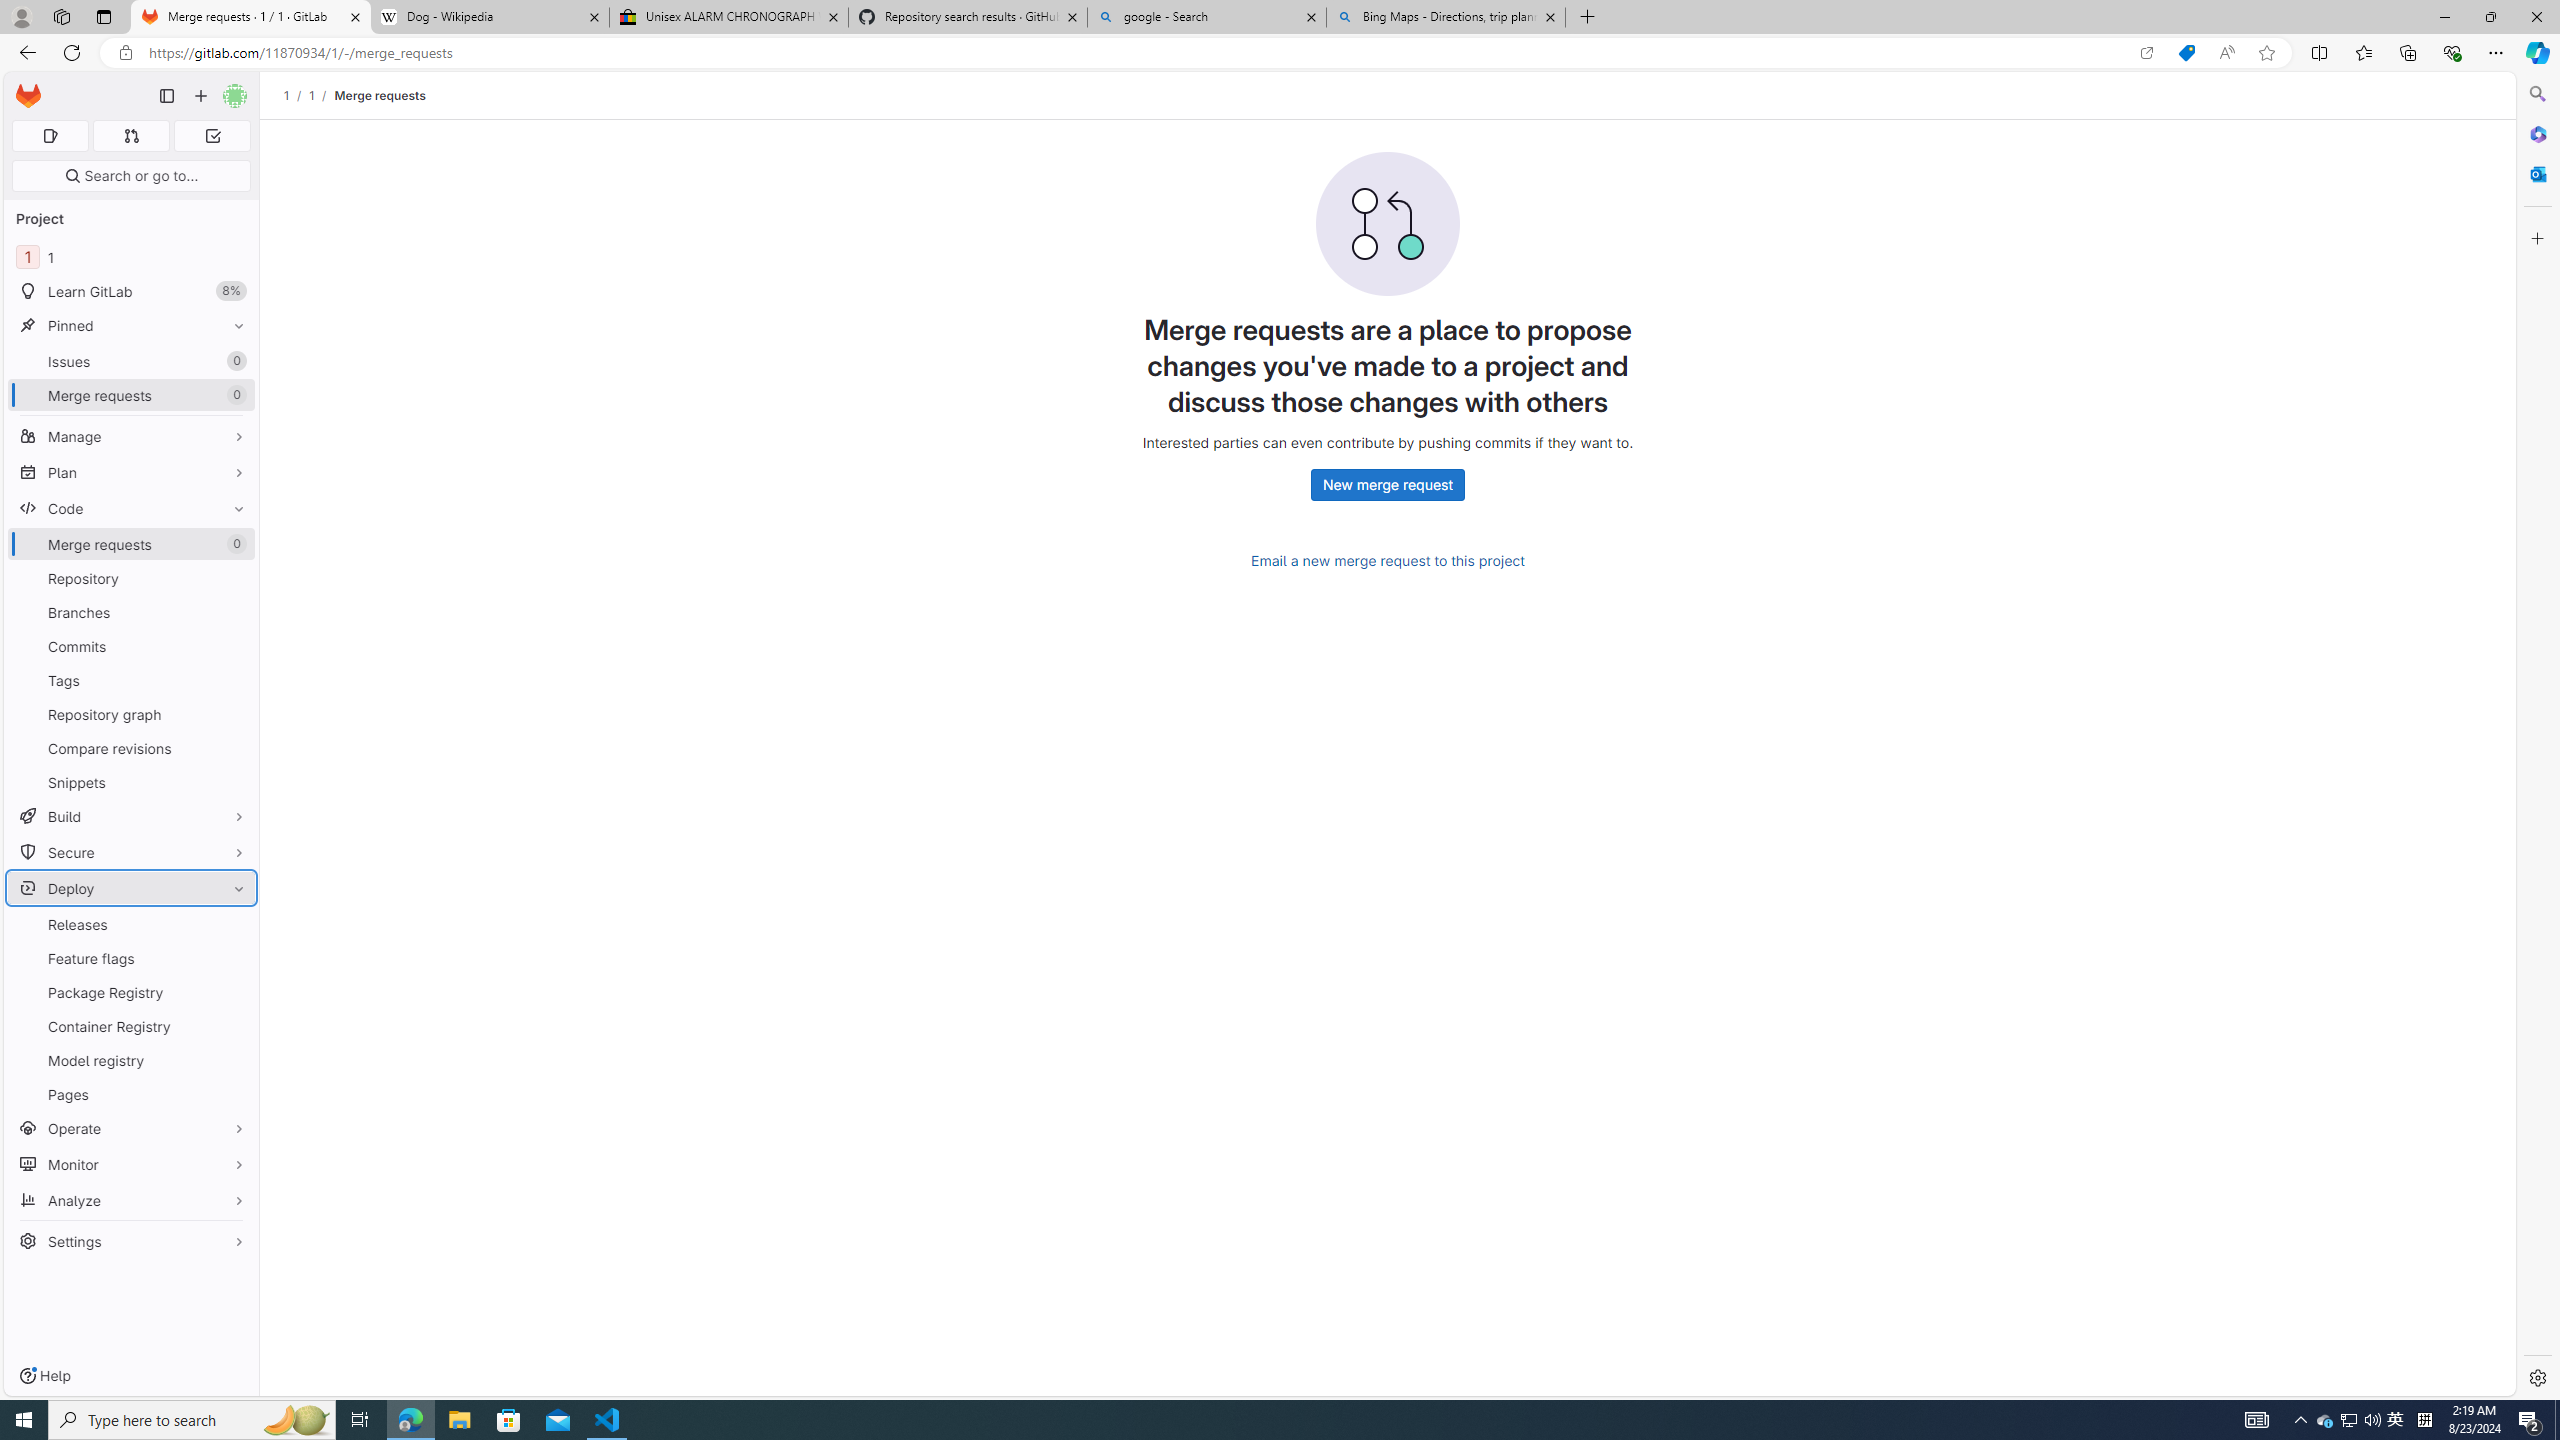  I want to click on Pin Container Registry, so click(234, 1026).